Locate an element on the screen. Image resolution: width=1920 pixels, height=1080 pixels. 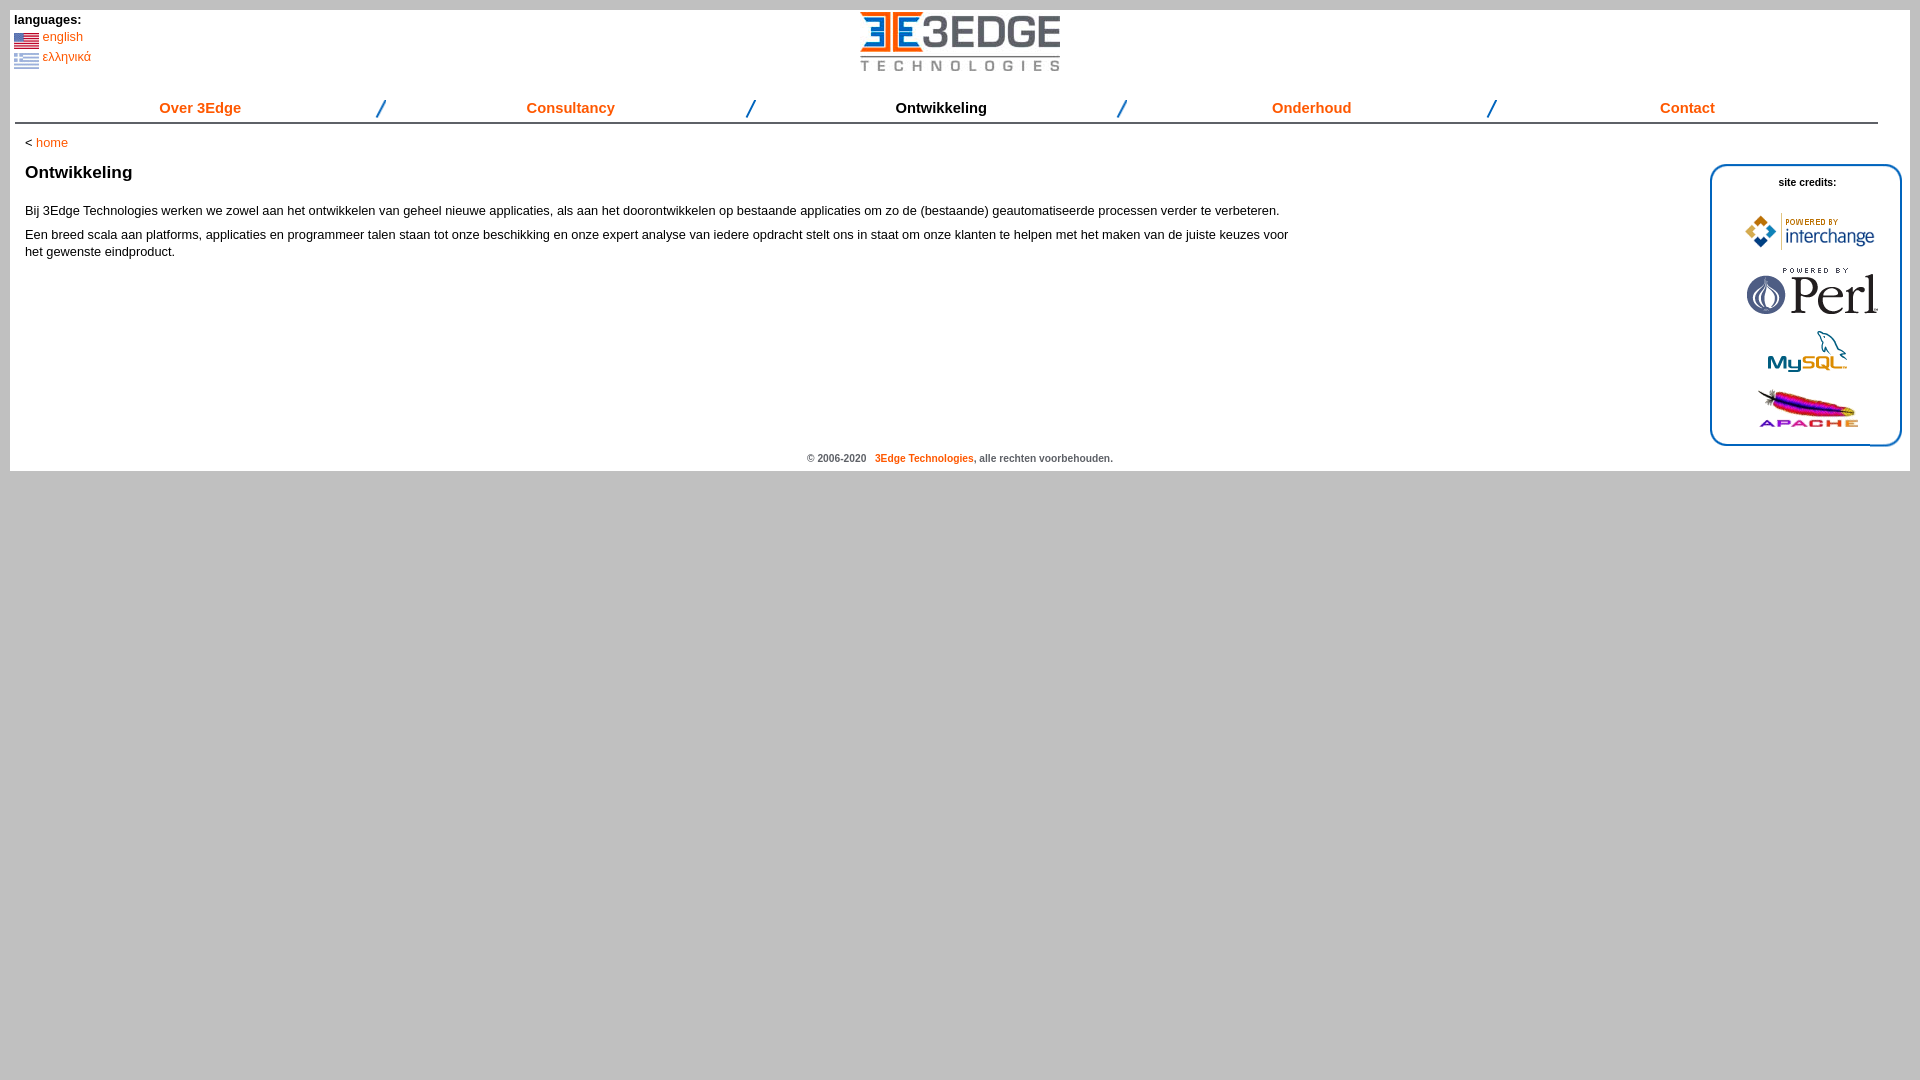
3Edge Technologies logo is located at coordinates (960, 42).